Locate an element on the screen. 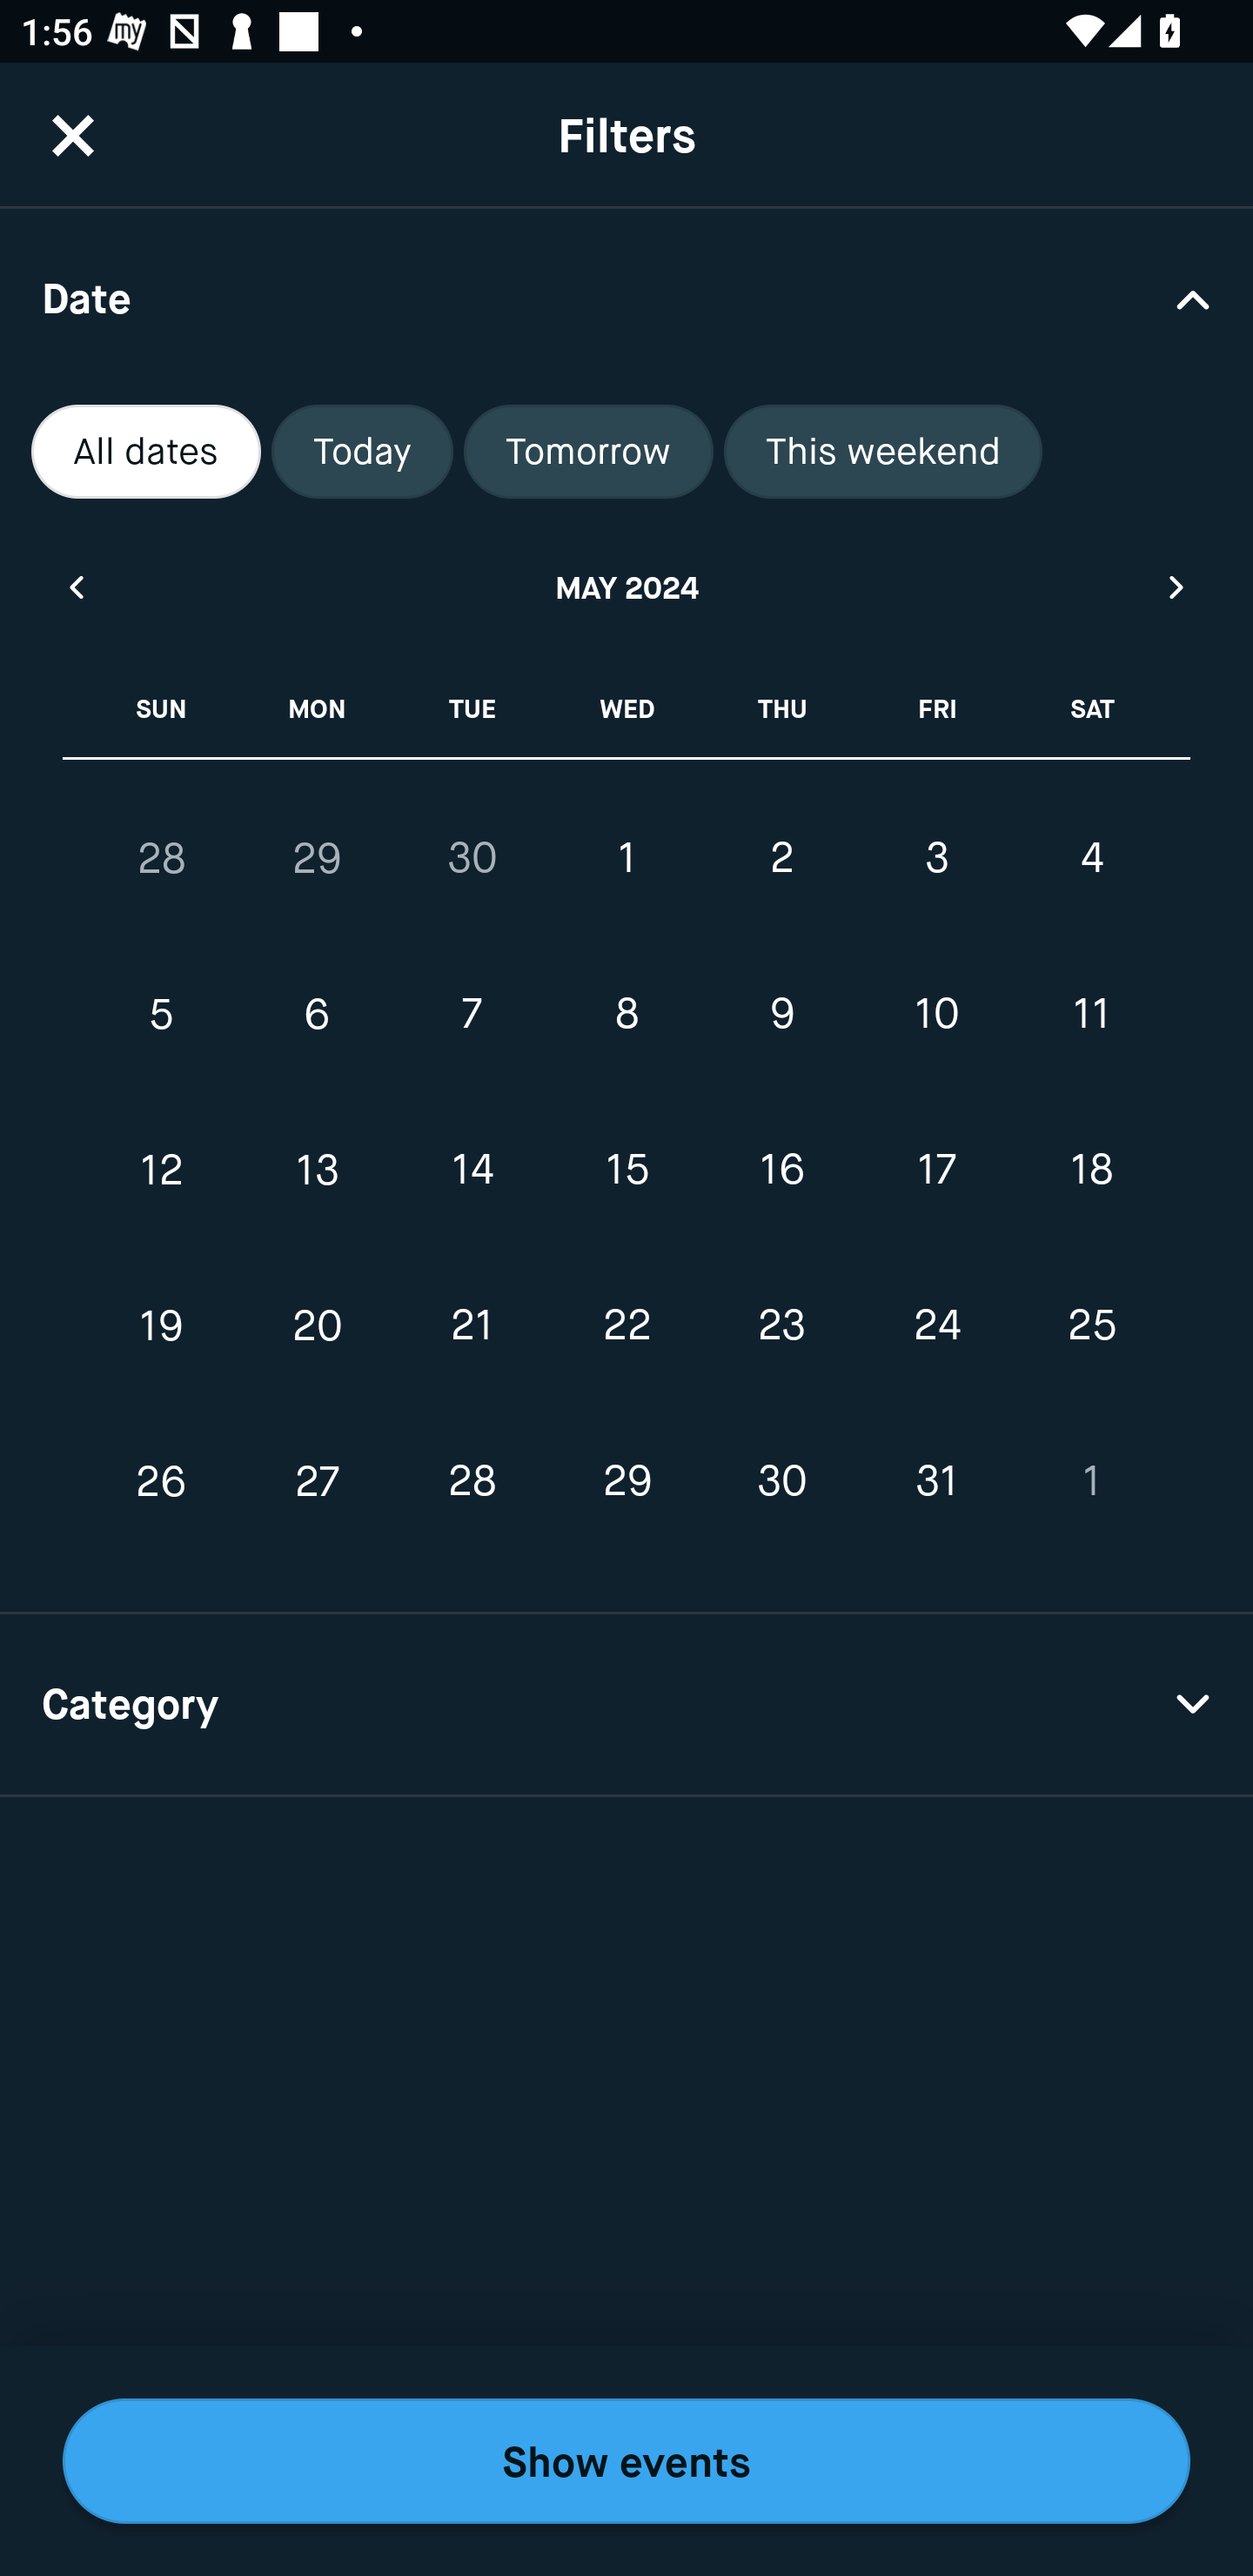 This screenshot has width=1253, height=2576. 24 is located at coordinates (936, 1325).